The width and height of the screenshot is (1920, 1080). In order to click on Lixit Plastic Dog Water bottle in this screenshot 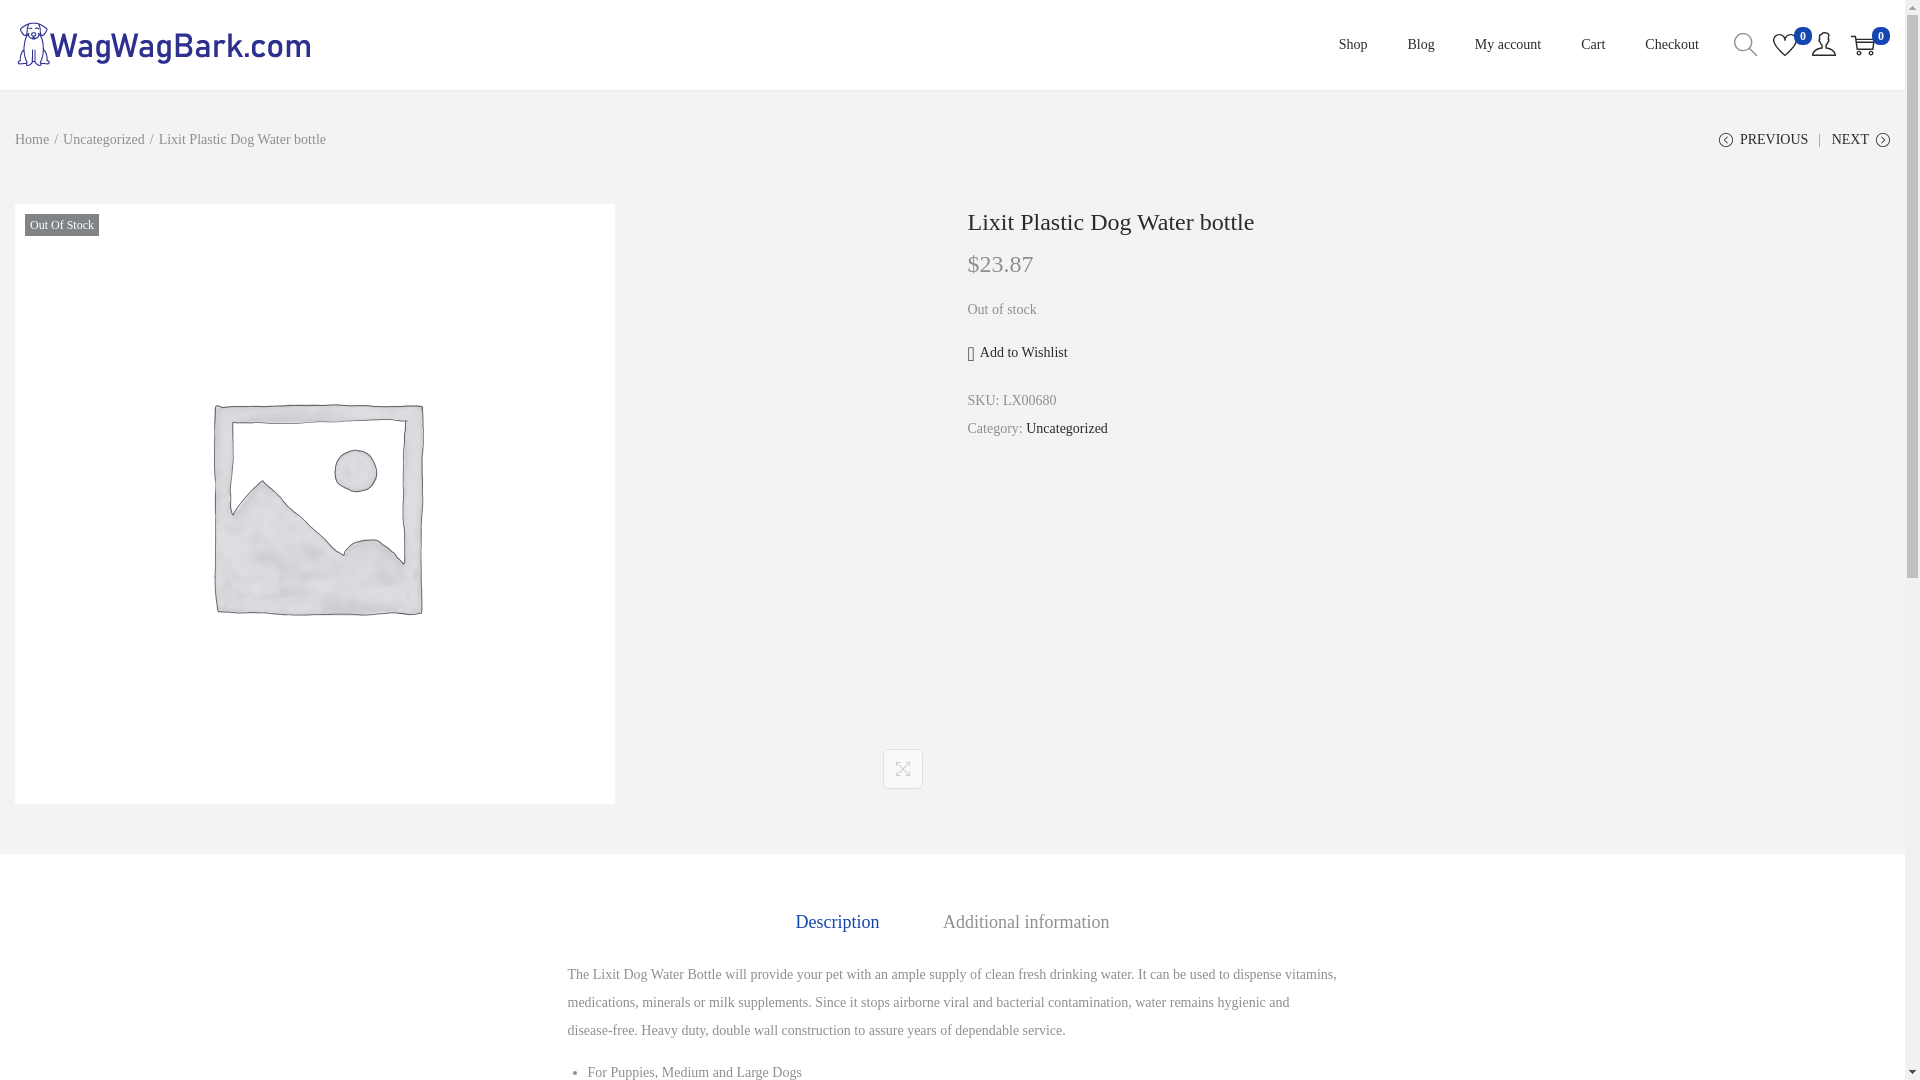, I will do `click(1111, 222)`.